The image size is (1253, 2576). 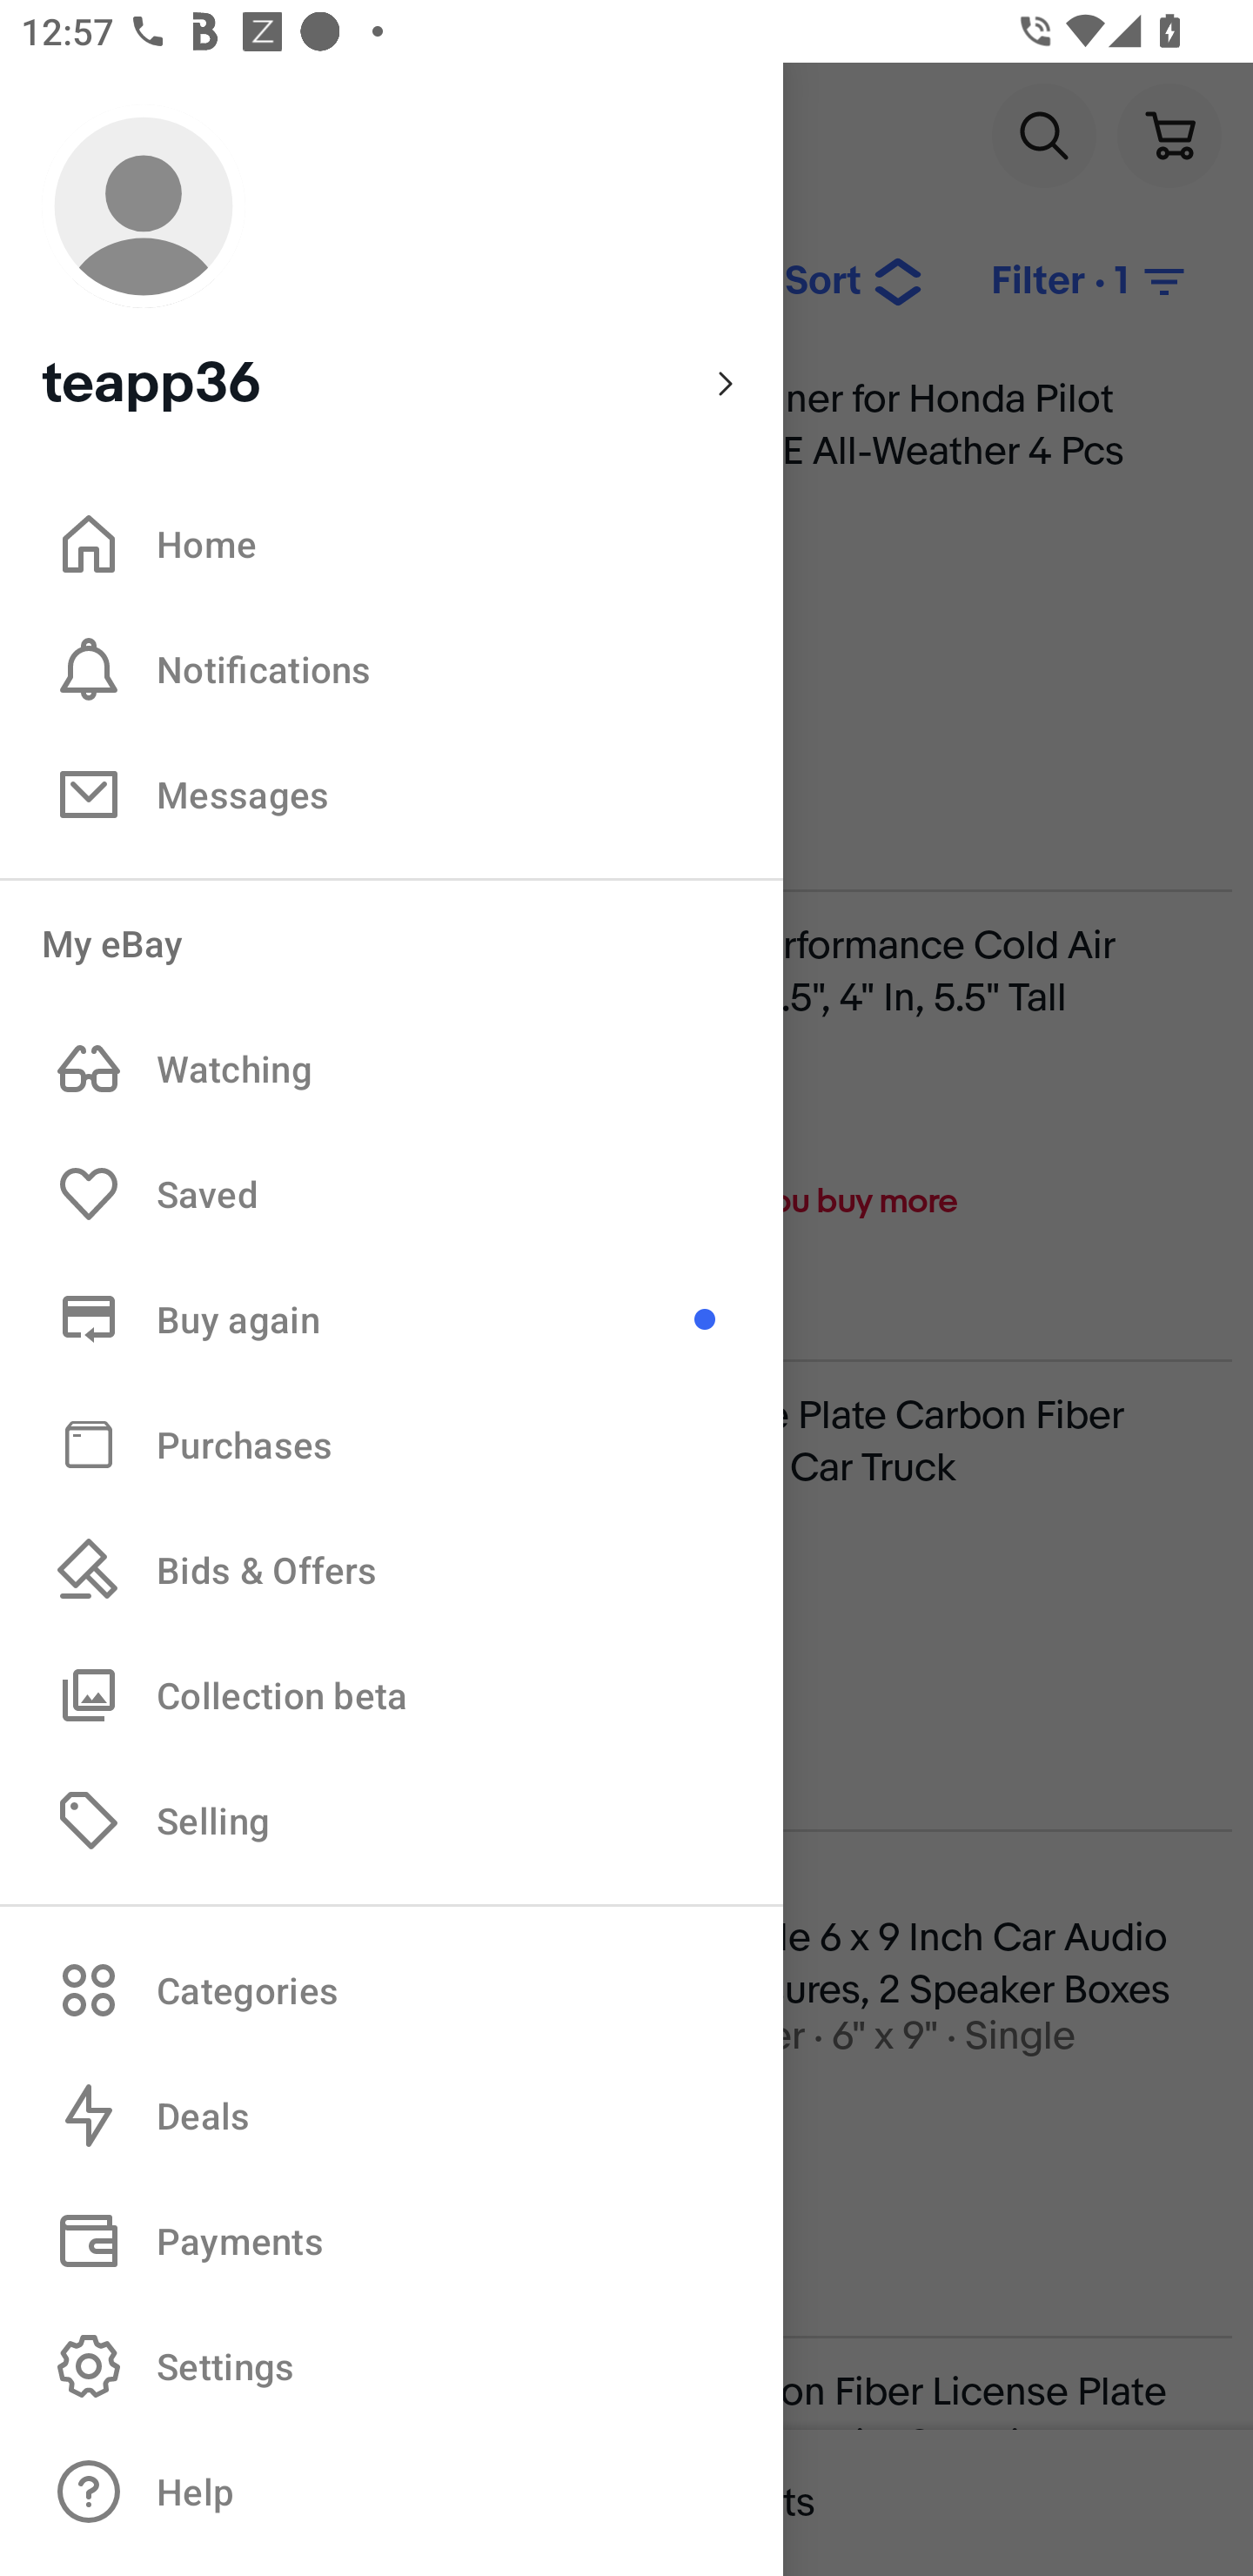 What do you see at coordinates (392, 794) in the screenshot?
I see `Messages` at bounding box center [392, 794].